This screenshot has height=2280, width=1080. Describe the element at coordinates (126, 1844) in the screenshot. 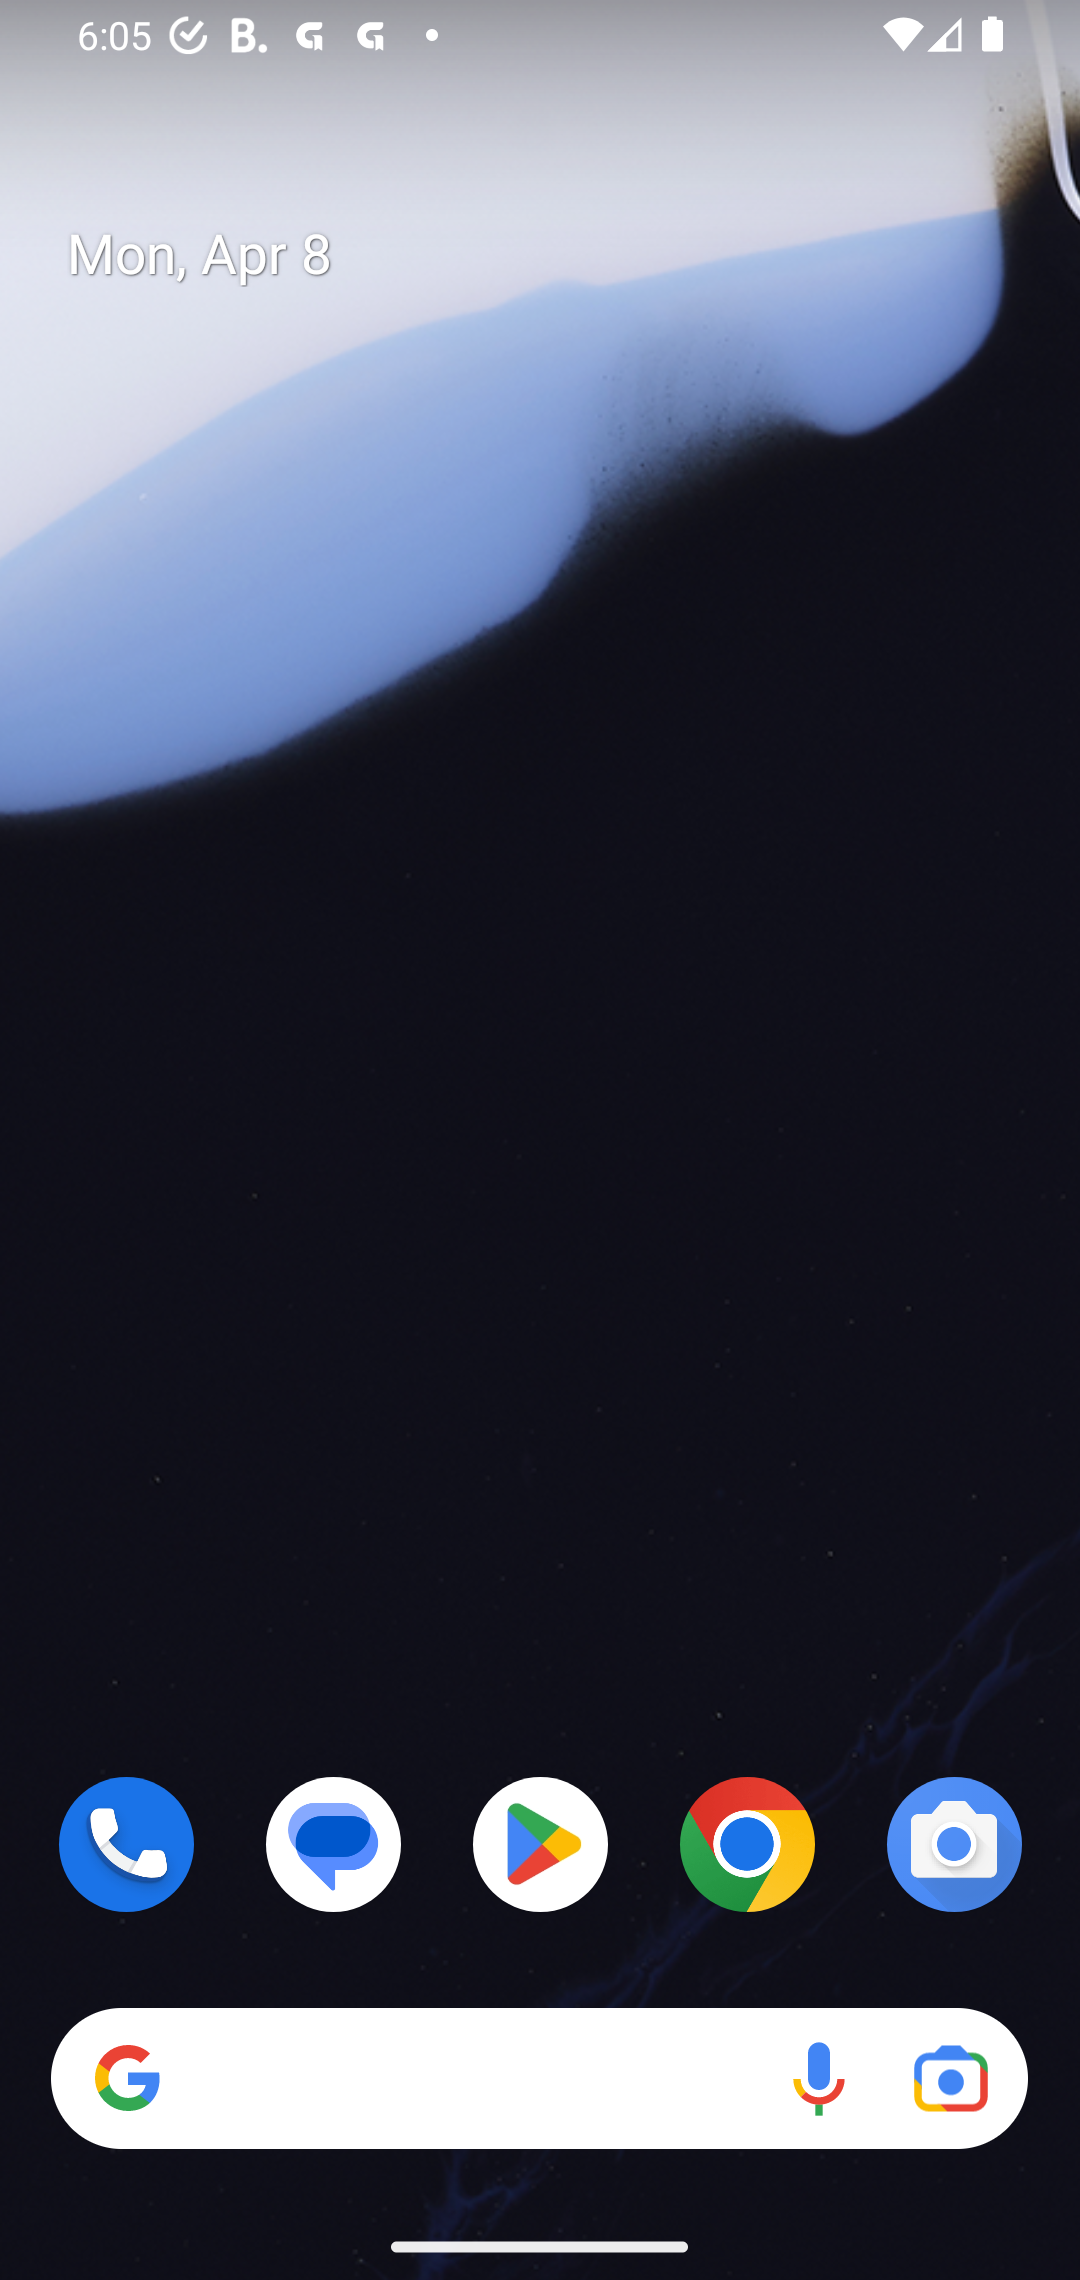

I see `Phone` at that location.